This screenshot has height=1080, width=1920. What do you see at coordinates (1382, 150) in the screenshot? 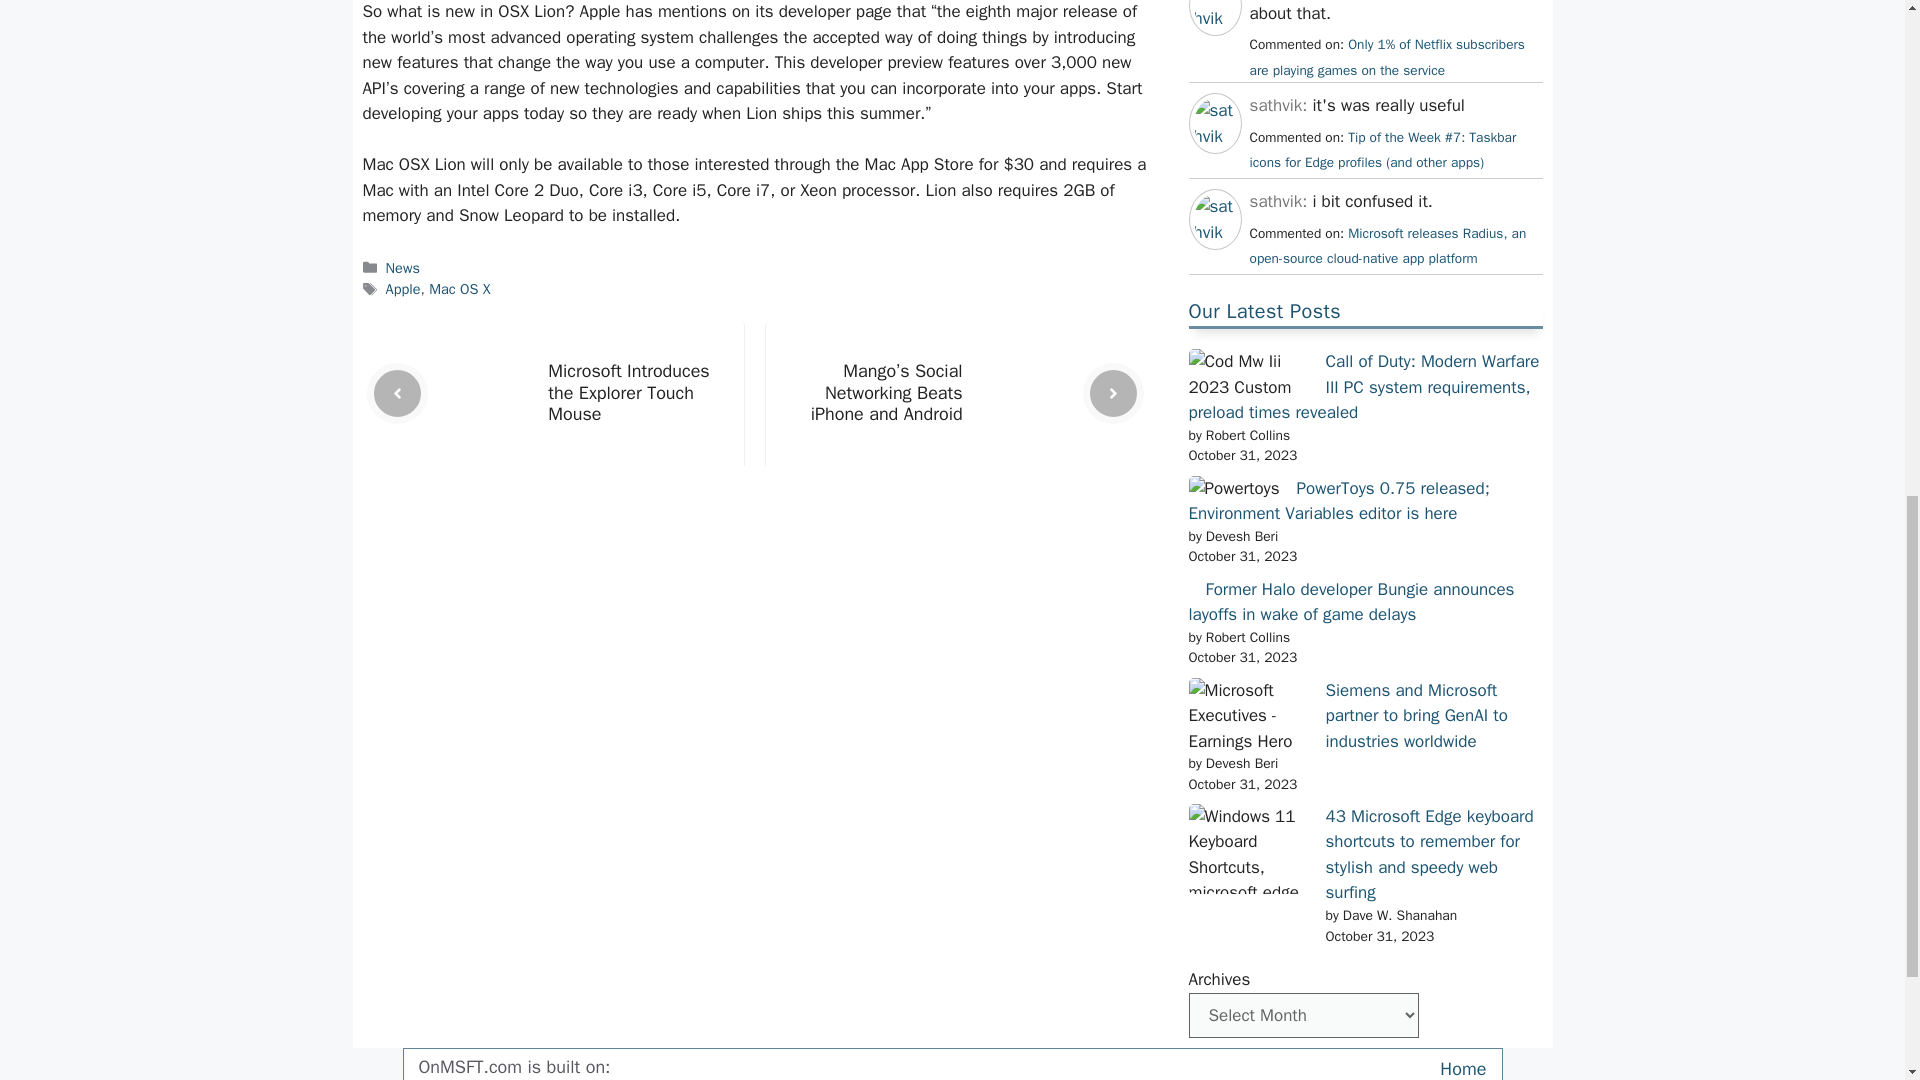
I see `July 8, 2024` at bounding box center [1382, 150].